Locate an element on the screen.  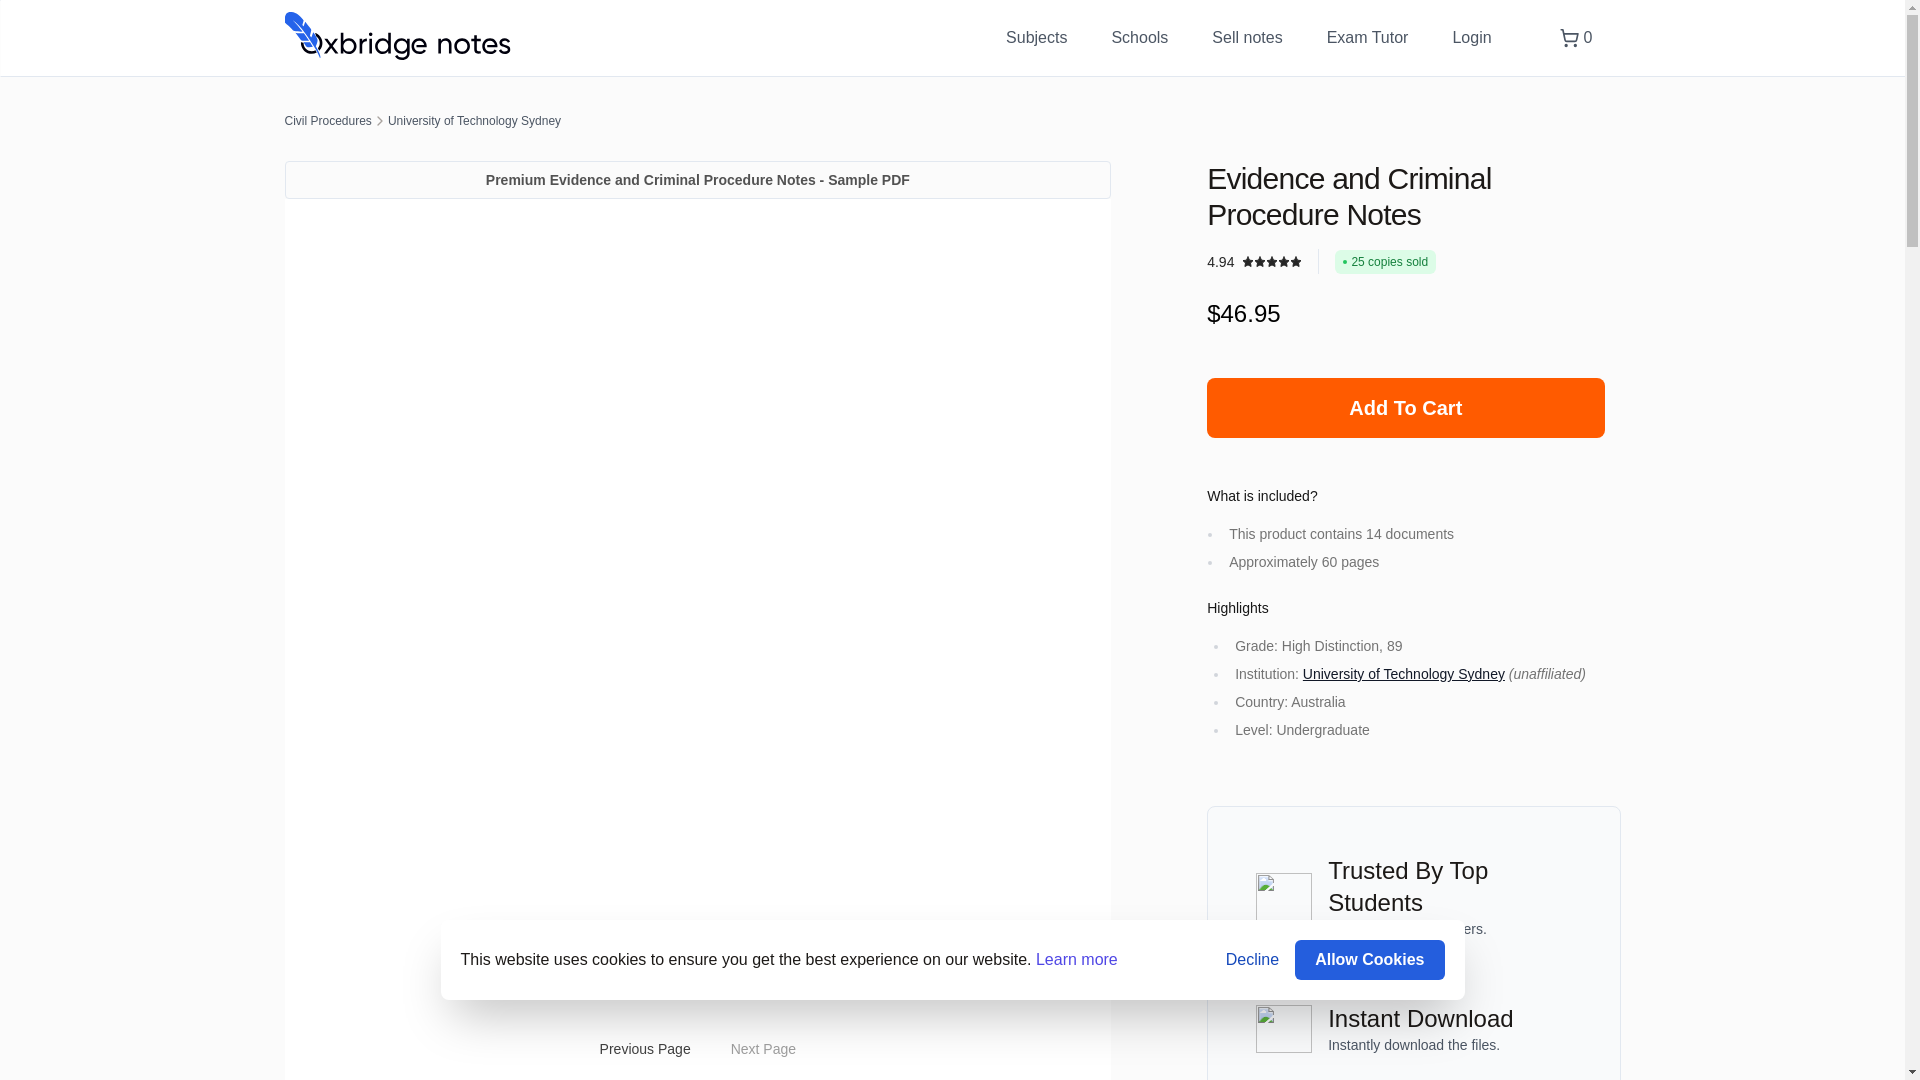
Decline is located at coordinates (1252, 960).